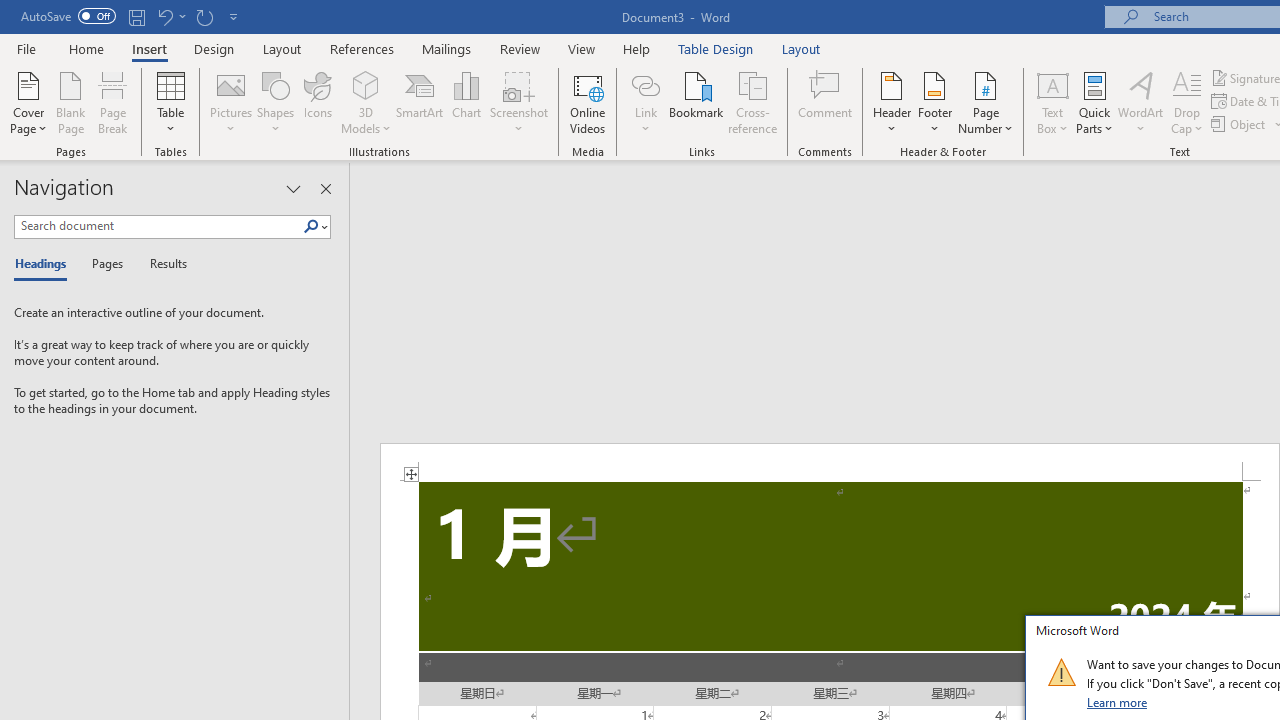 This screenshot has width=1280, height=720. Describe the element at coordinates (1118, 702) in the screenshot. I see `Learn more` at that location.